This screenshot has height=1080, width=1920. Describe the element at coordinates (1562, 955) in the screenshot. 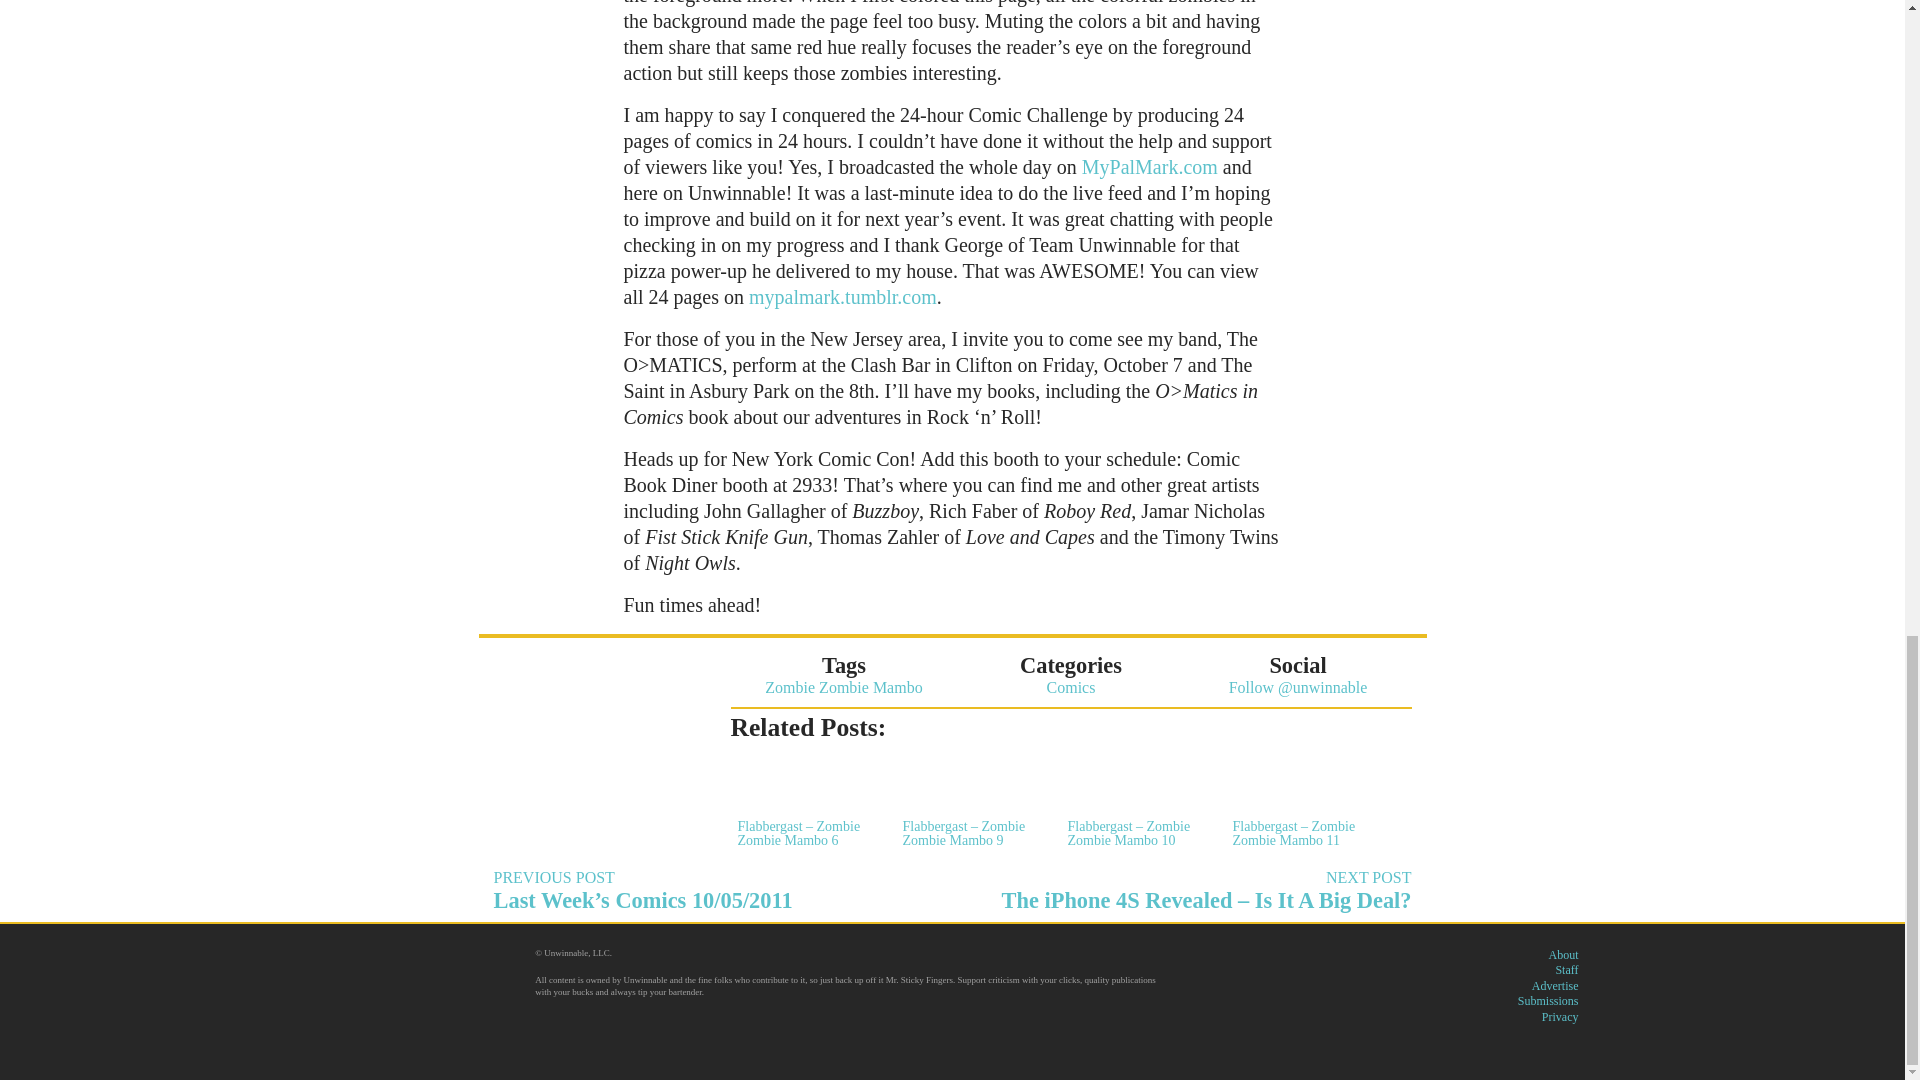

I see `About` at that location.